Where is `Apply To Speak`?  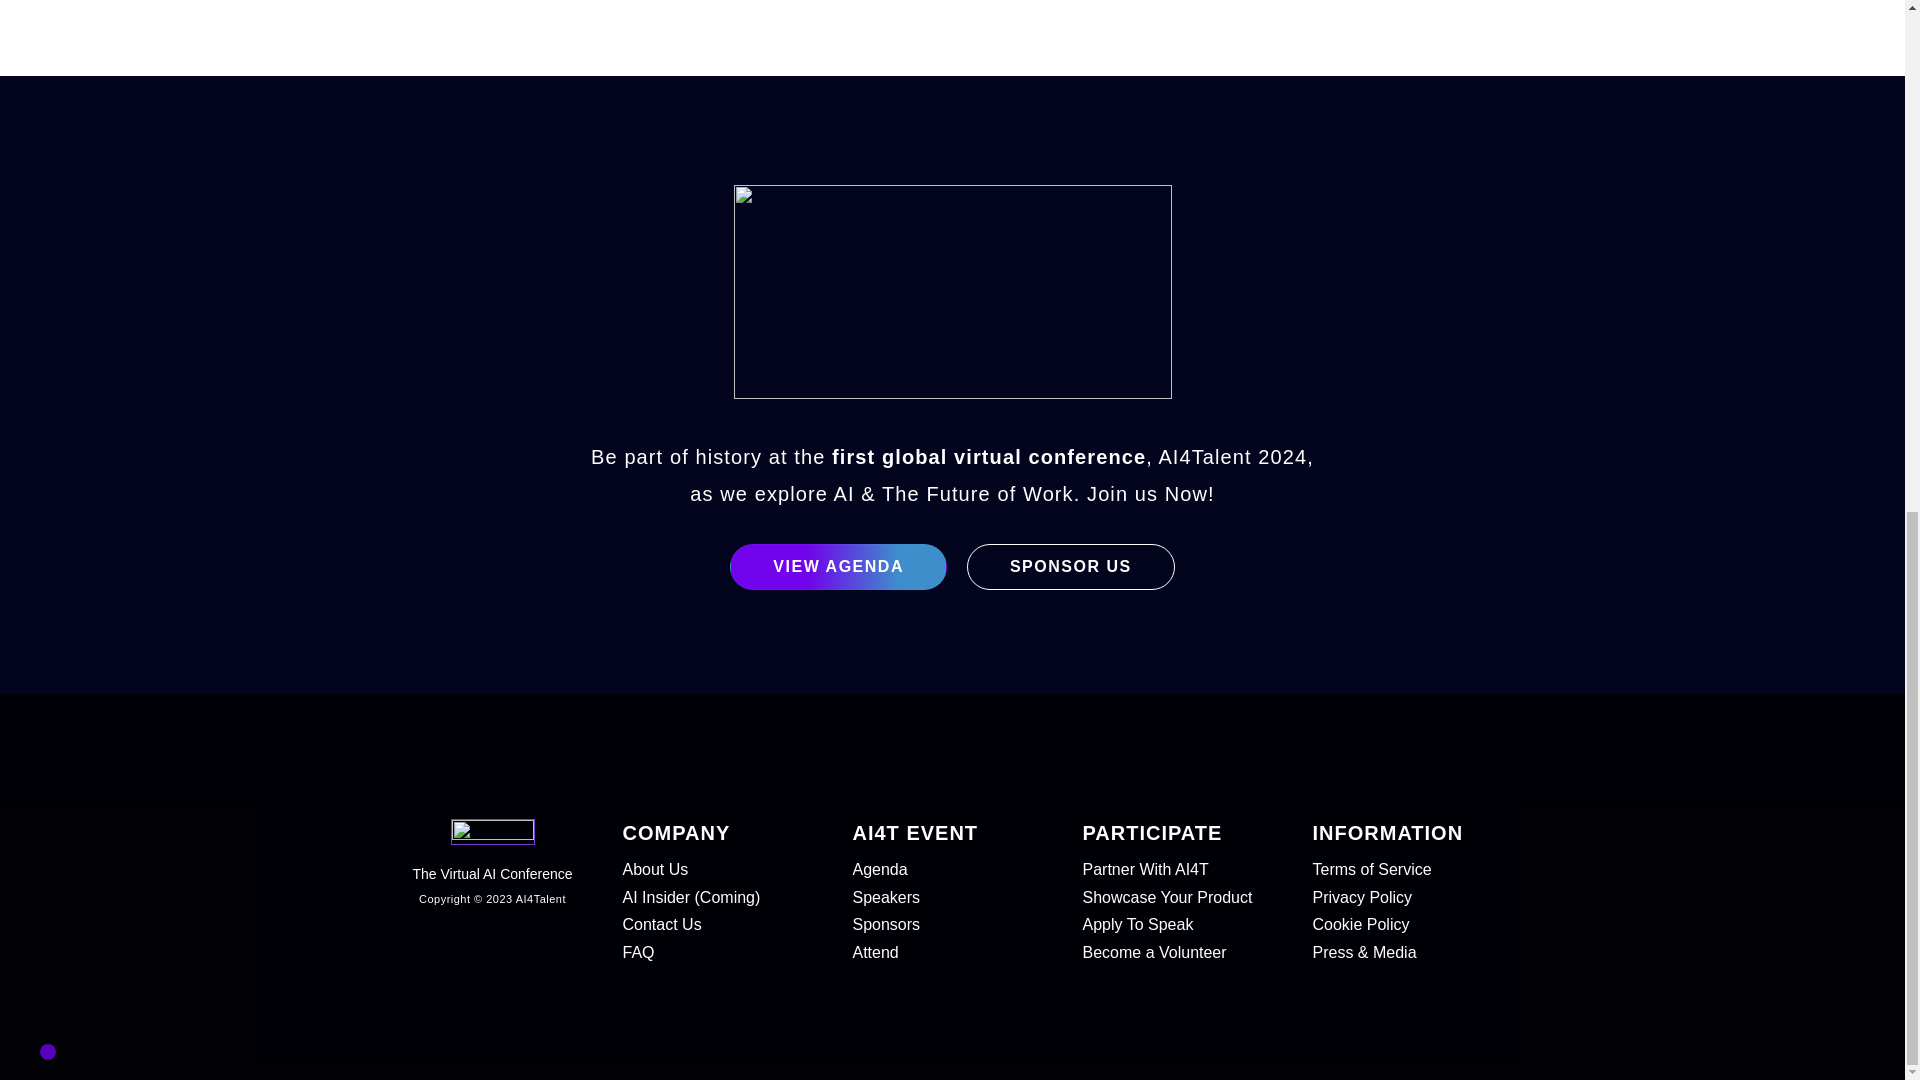
Apply To Speak is located at coordinates (1182, 924).